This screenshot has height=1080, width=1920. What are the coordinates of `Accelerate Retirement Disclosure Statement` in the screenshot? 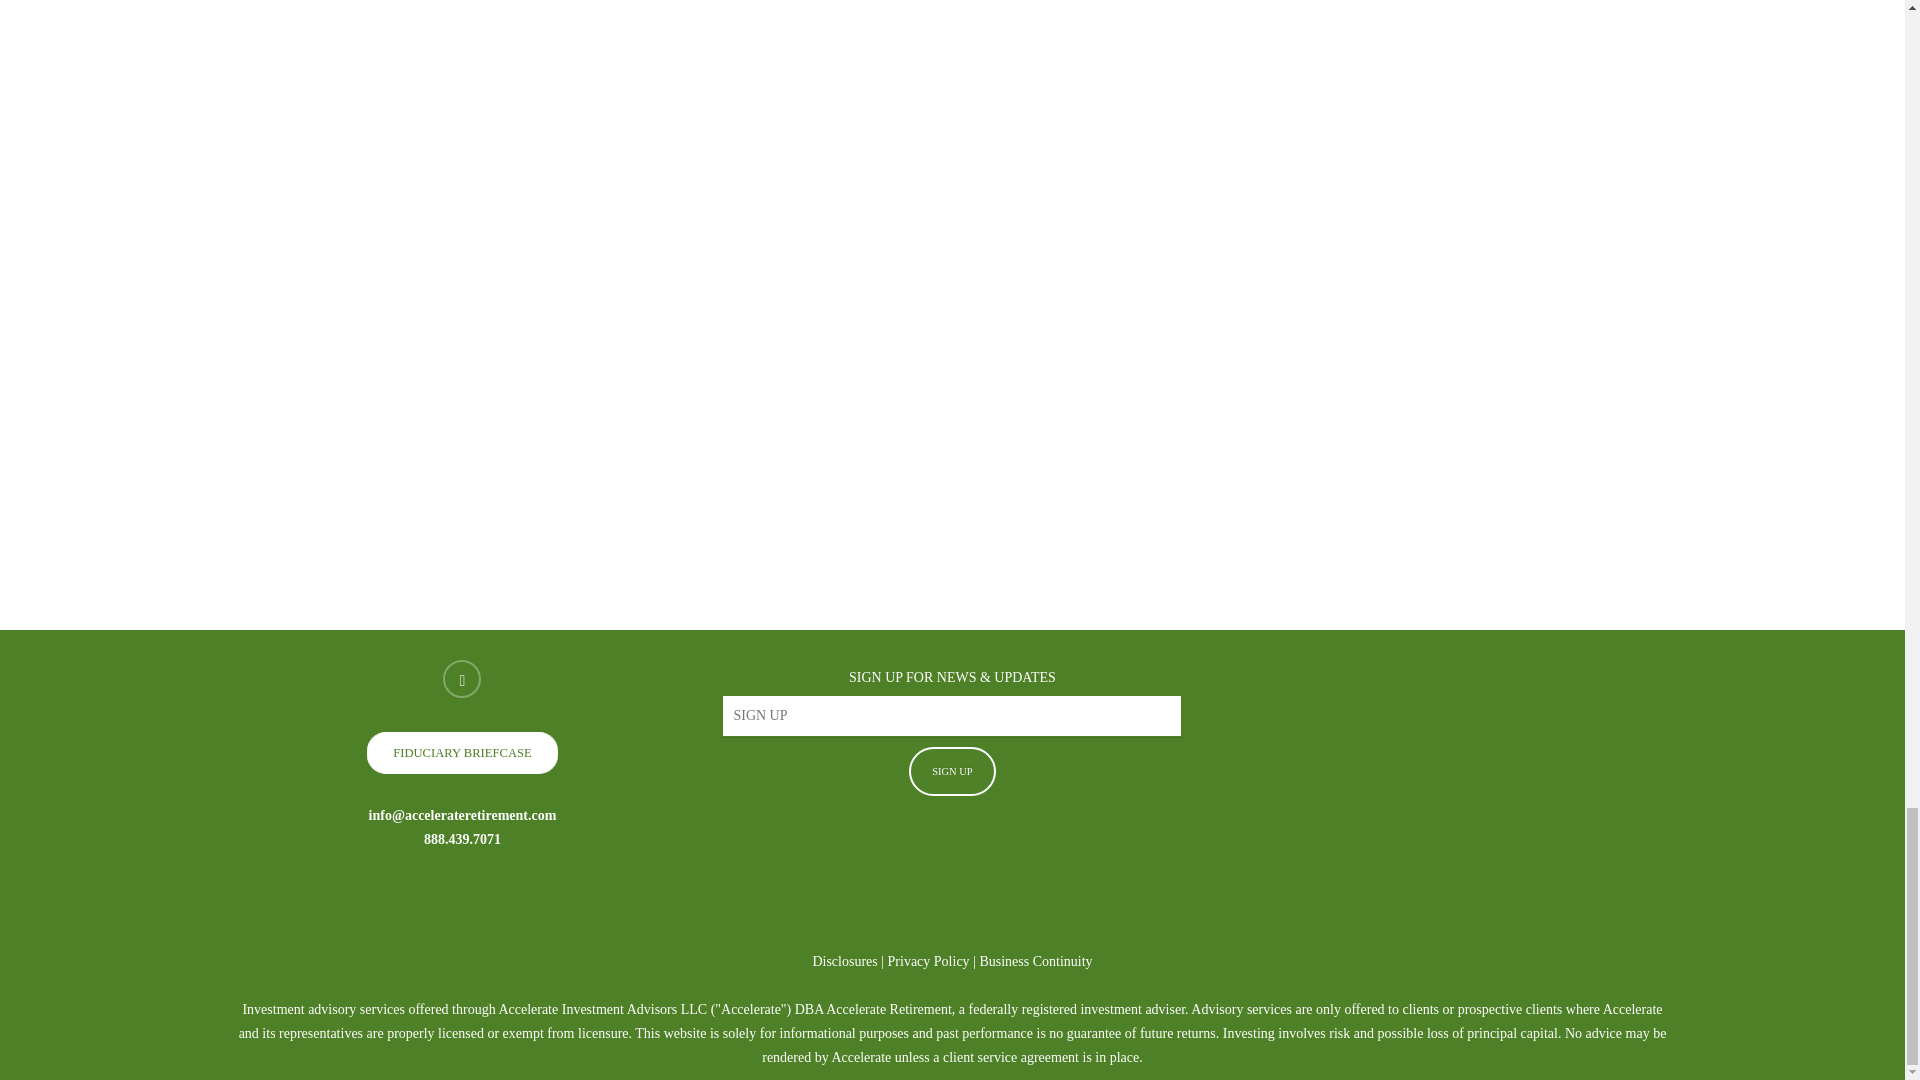 It's located at (844, 960).